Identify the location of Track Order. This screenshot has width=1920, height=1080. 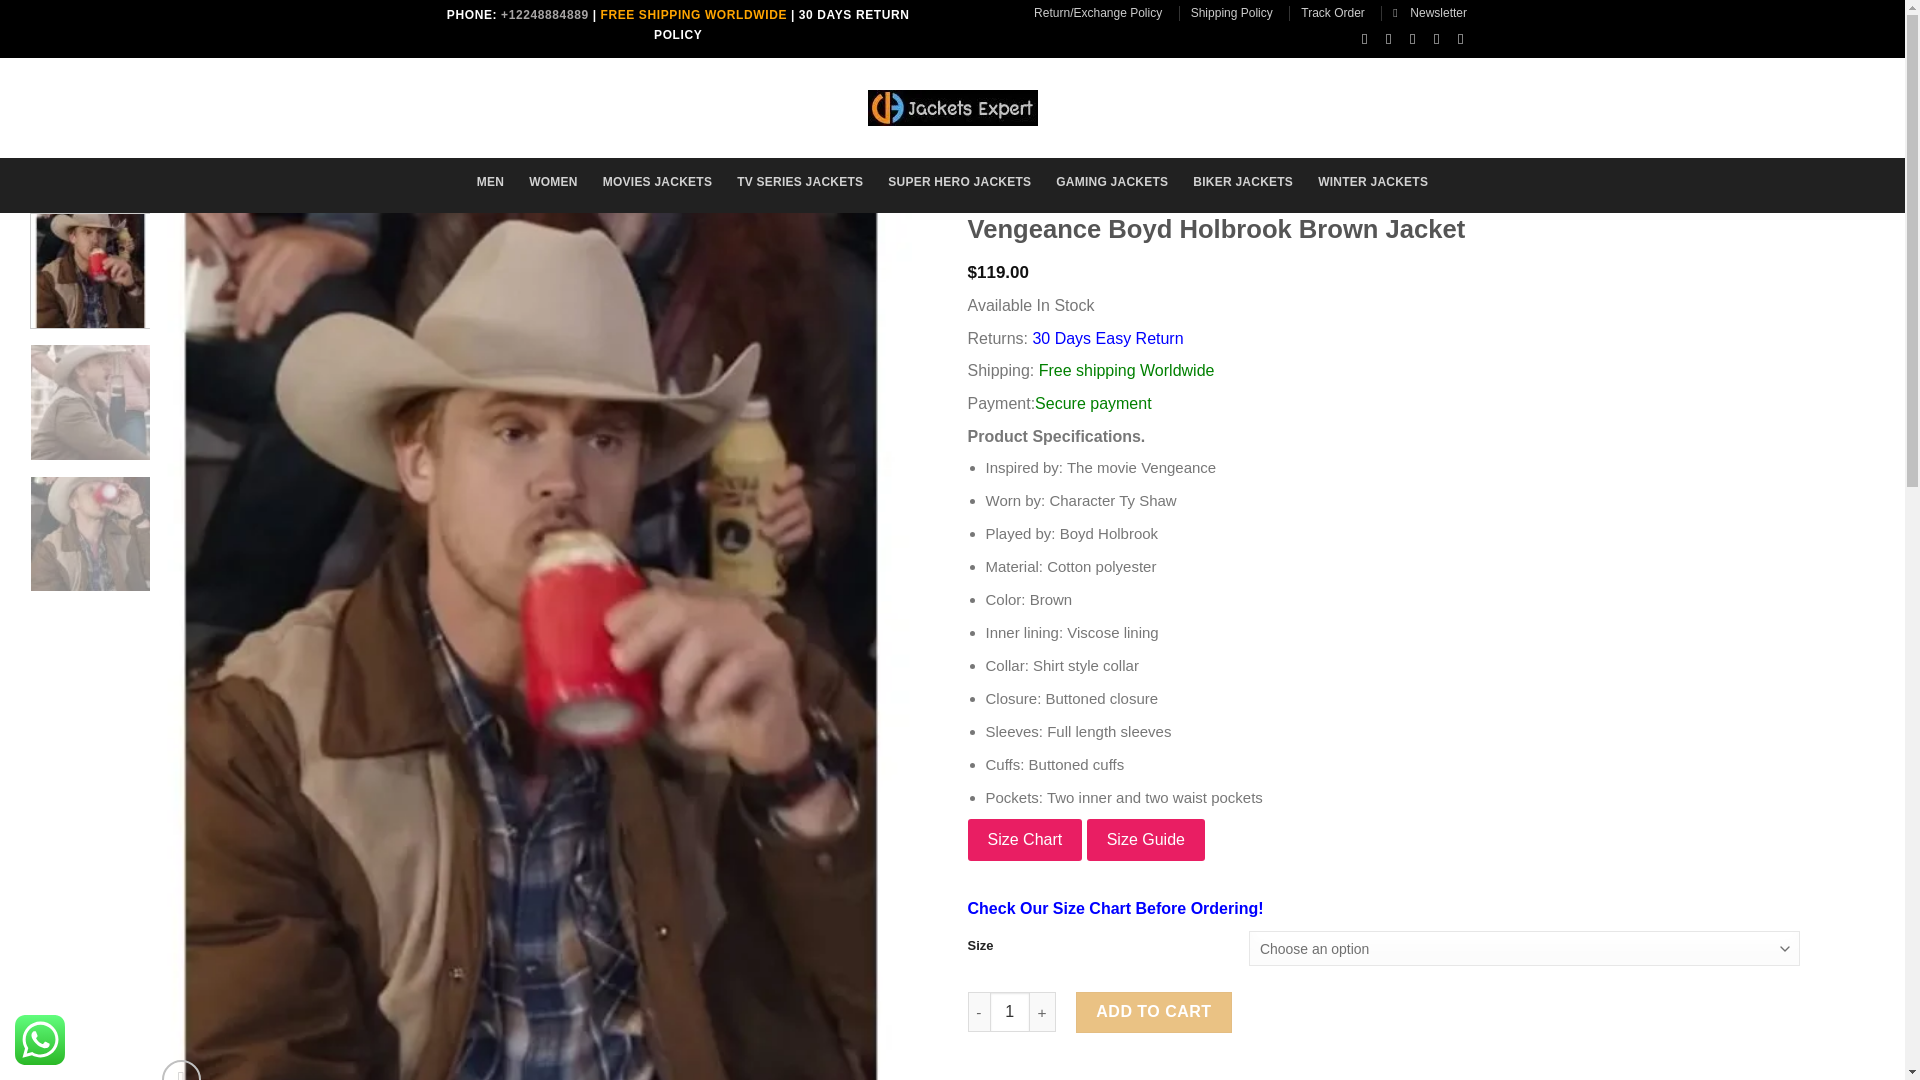
(1333, 12).